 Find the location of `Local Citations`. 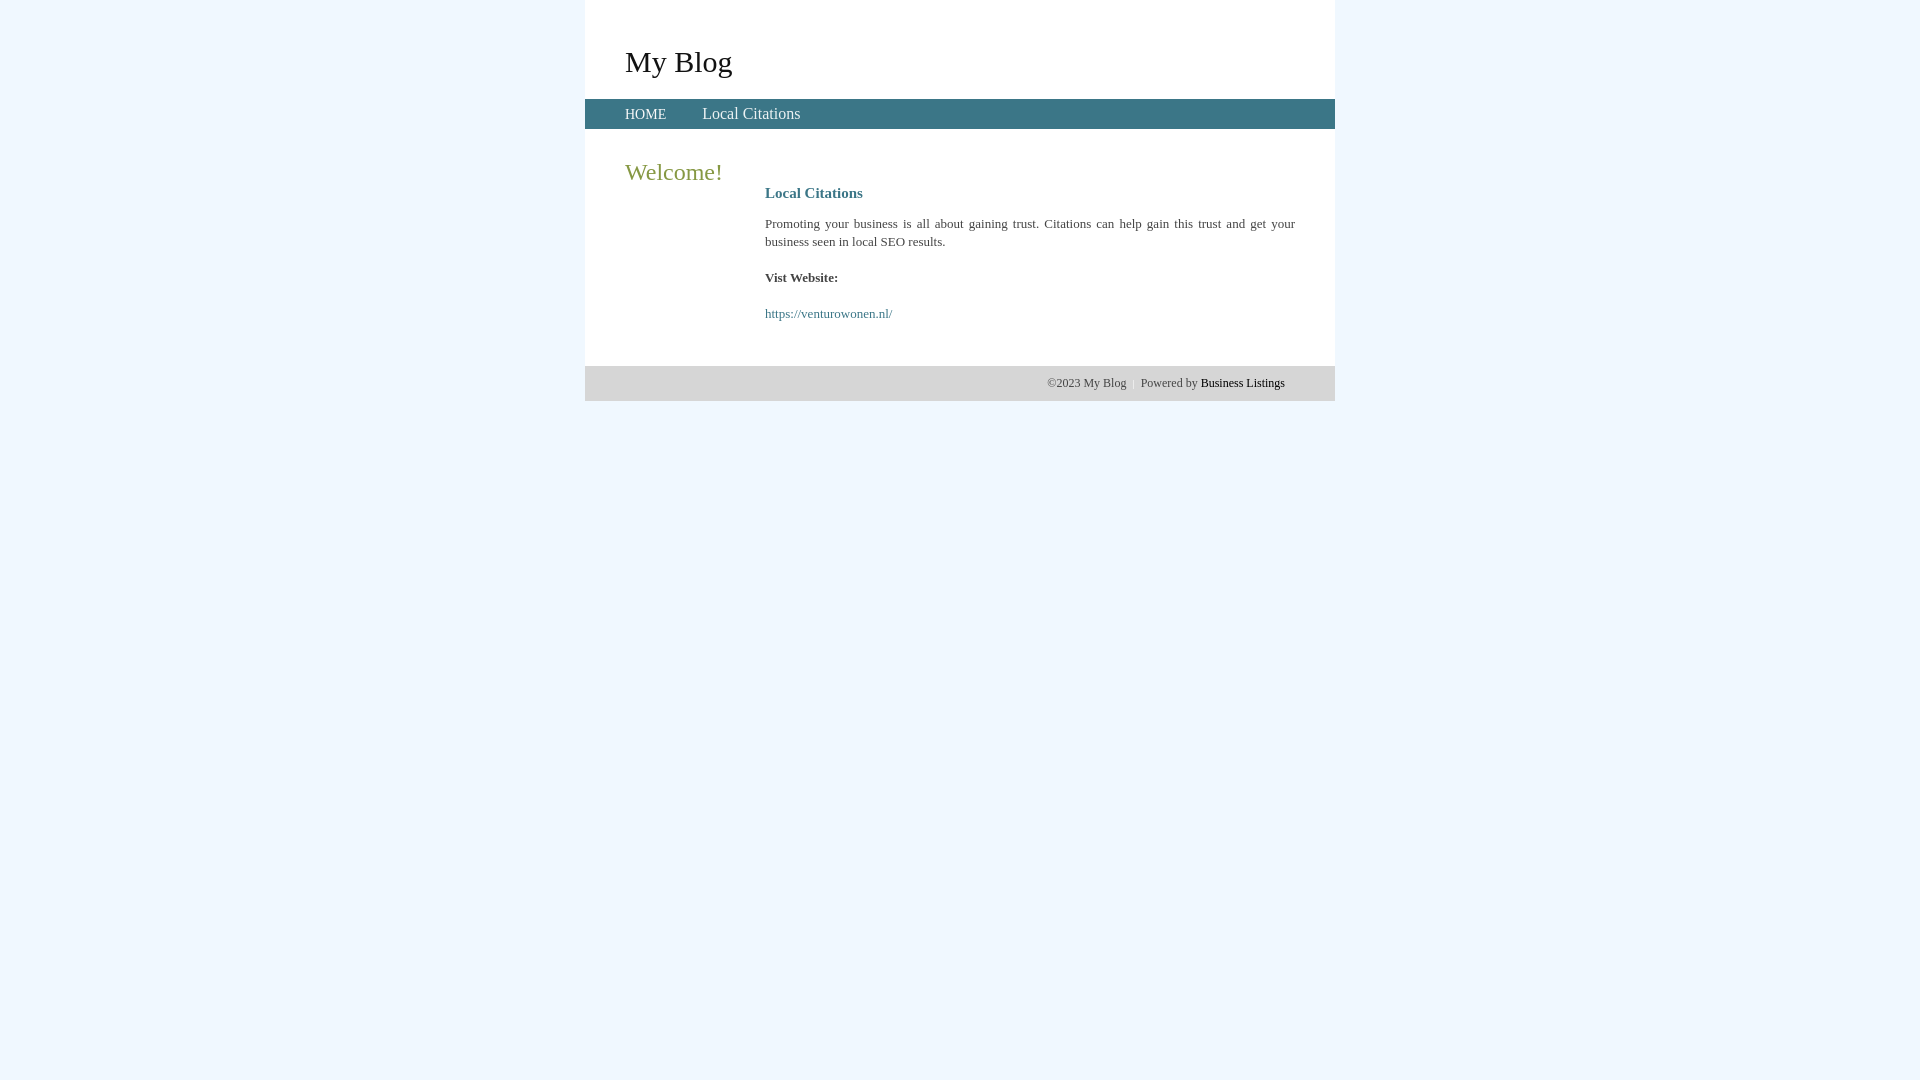

Local Citations is located at coordinates (751, 114).